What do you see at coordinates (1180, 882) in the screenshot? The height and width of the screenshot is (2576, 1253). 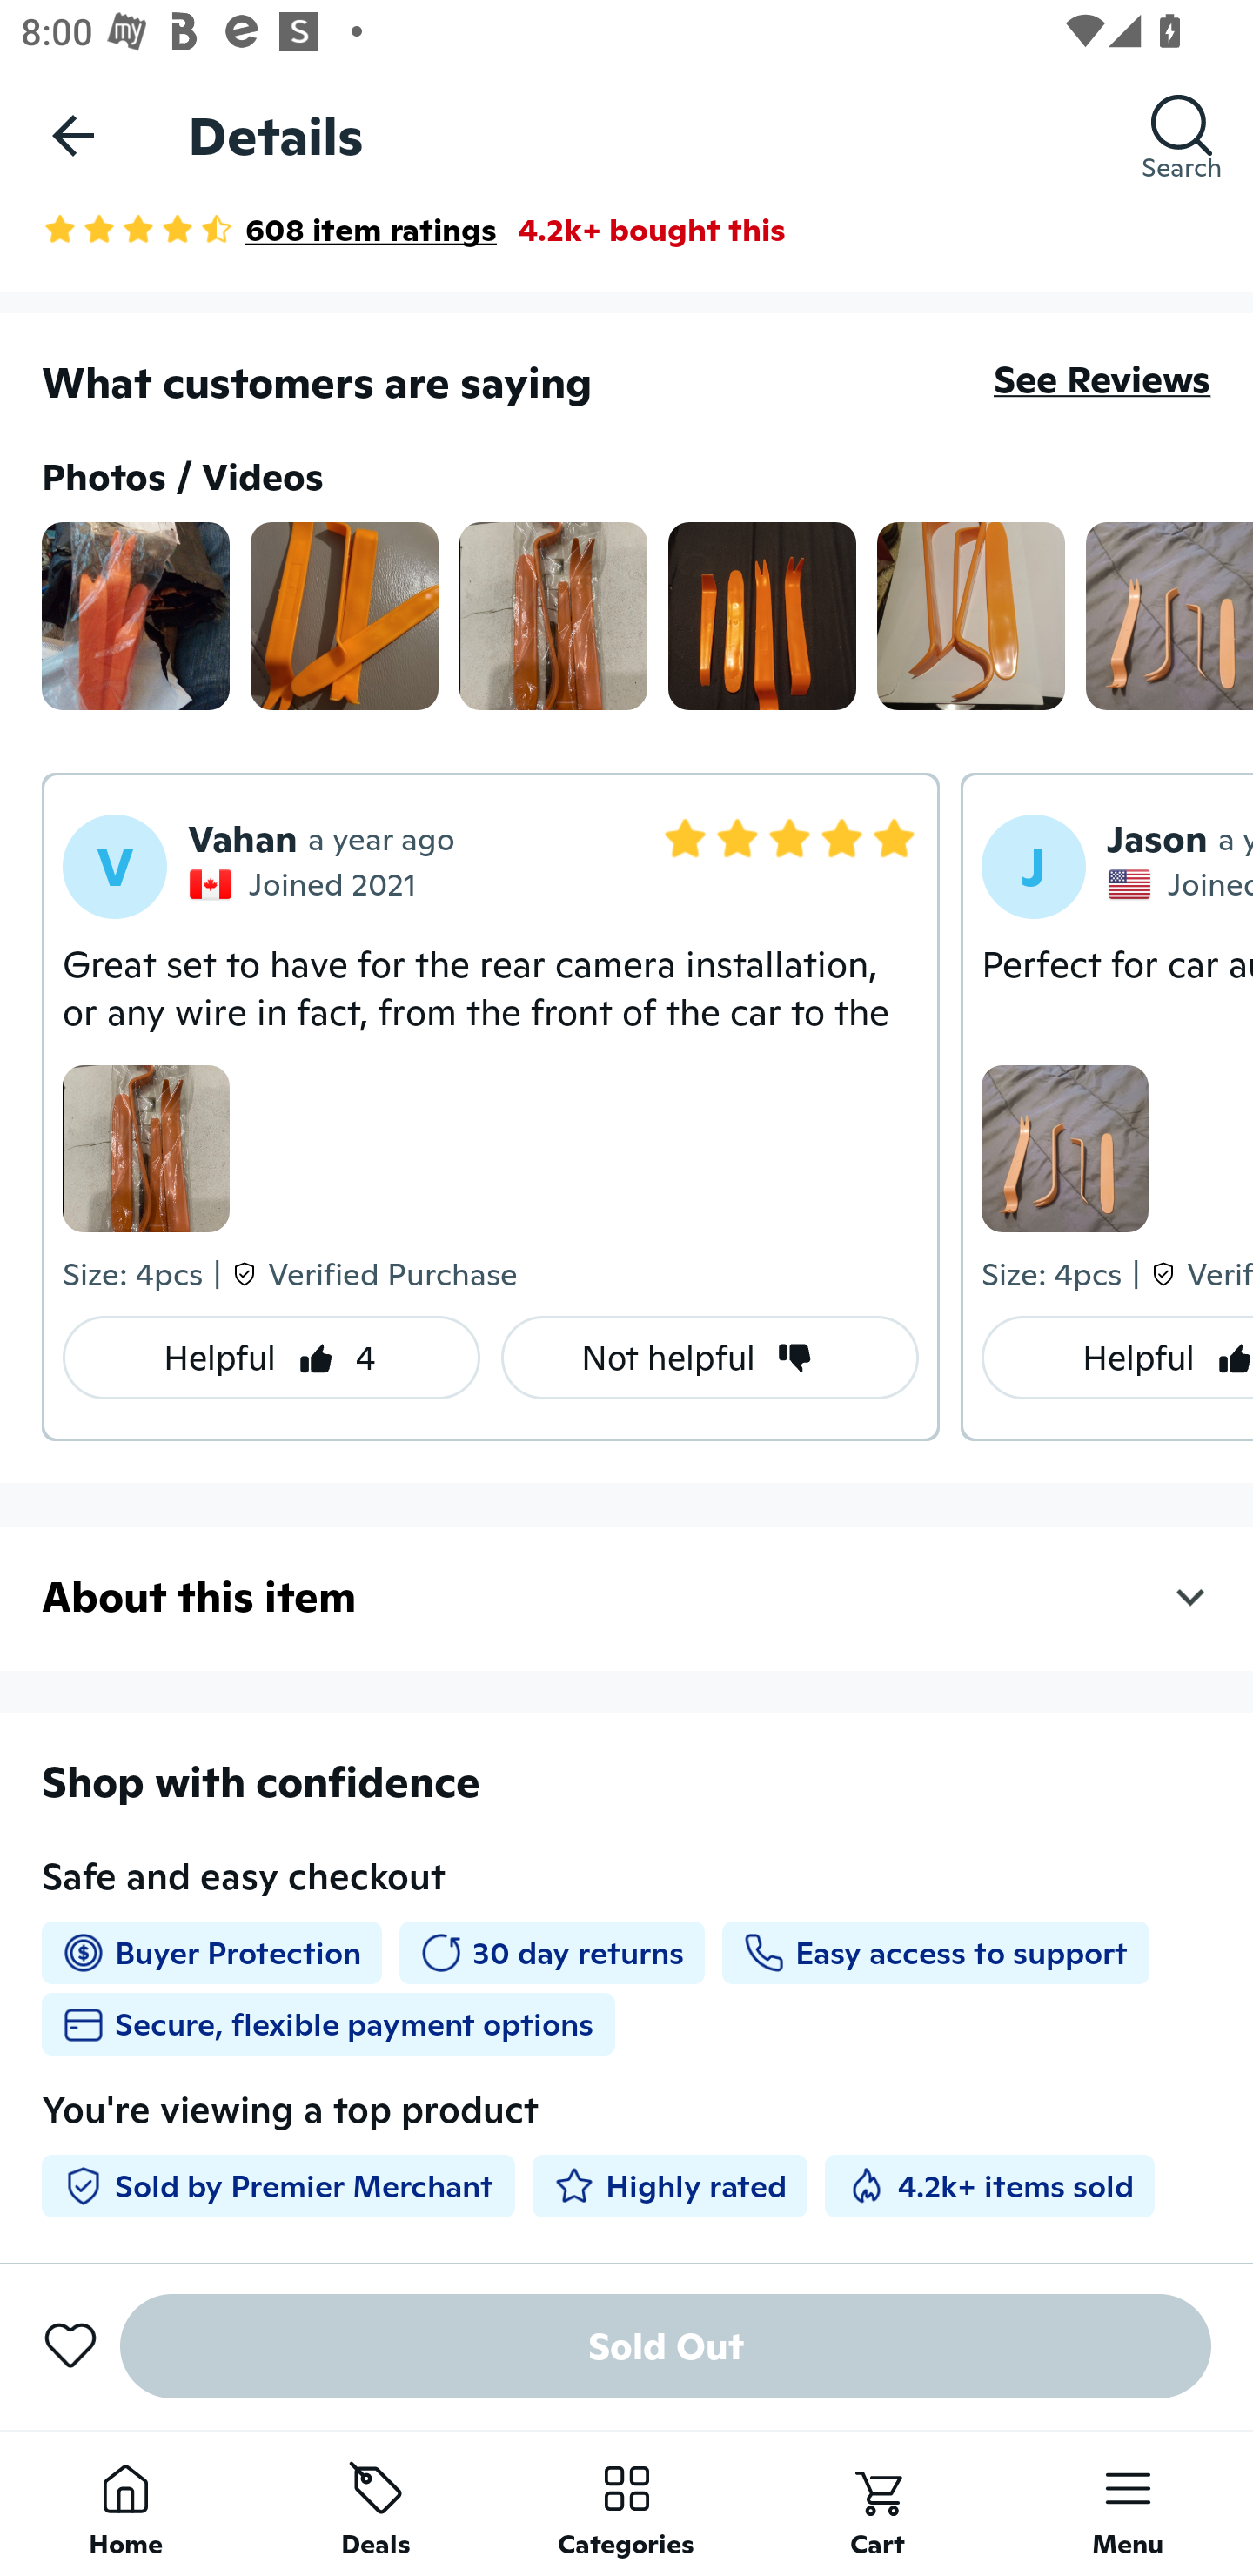 I see `Joined 2021 ` at bounding box center [1180, 882].